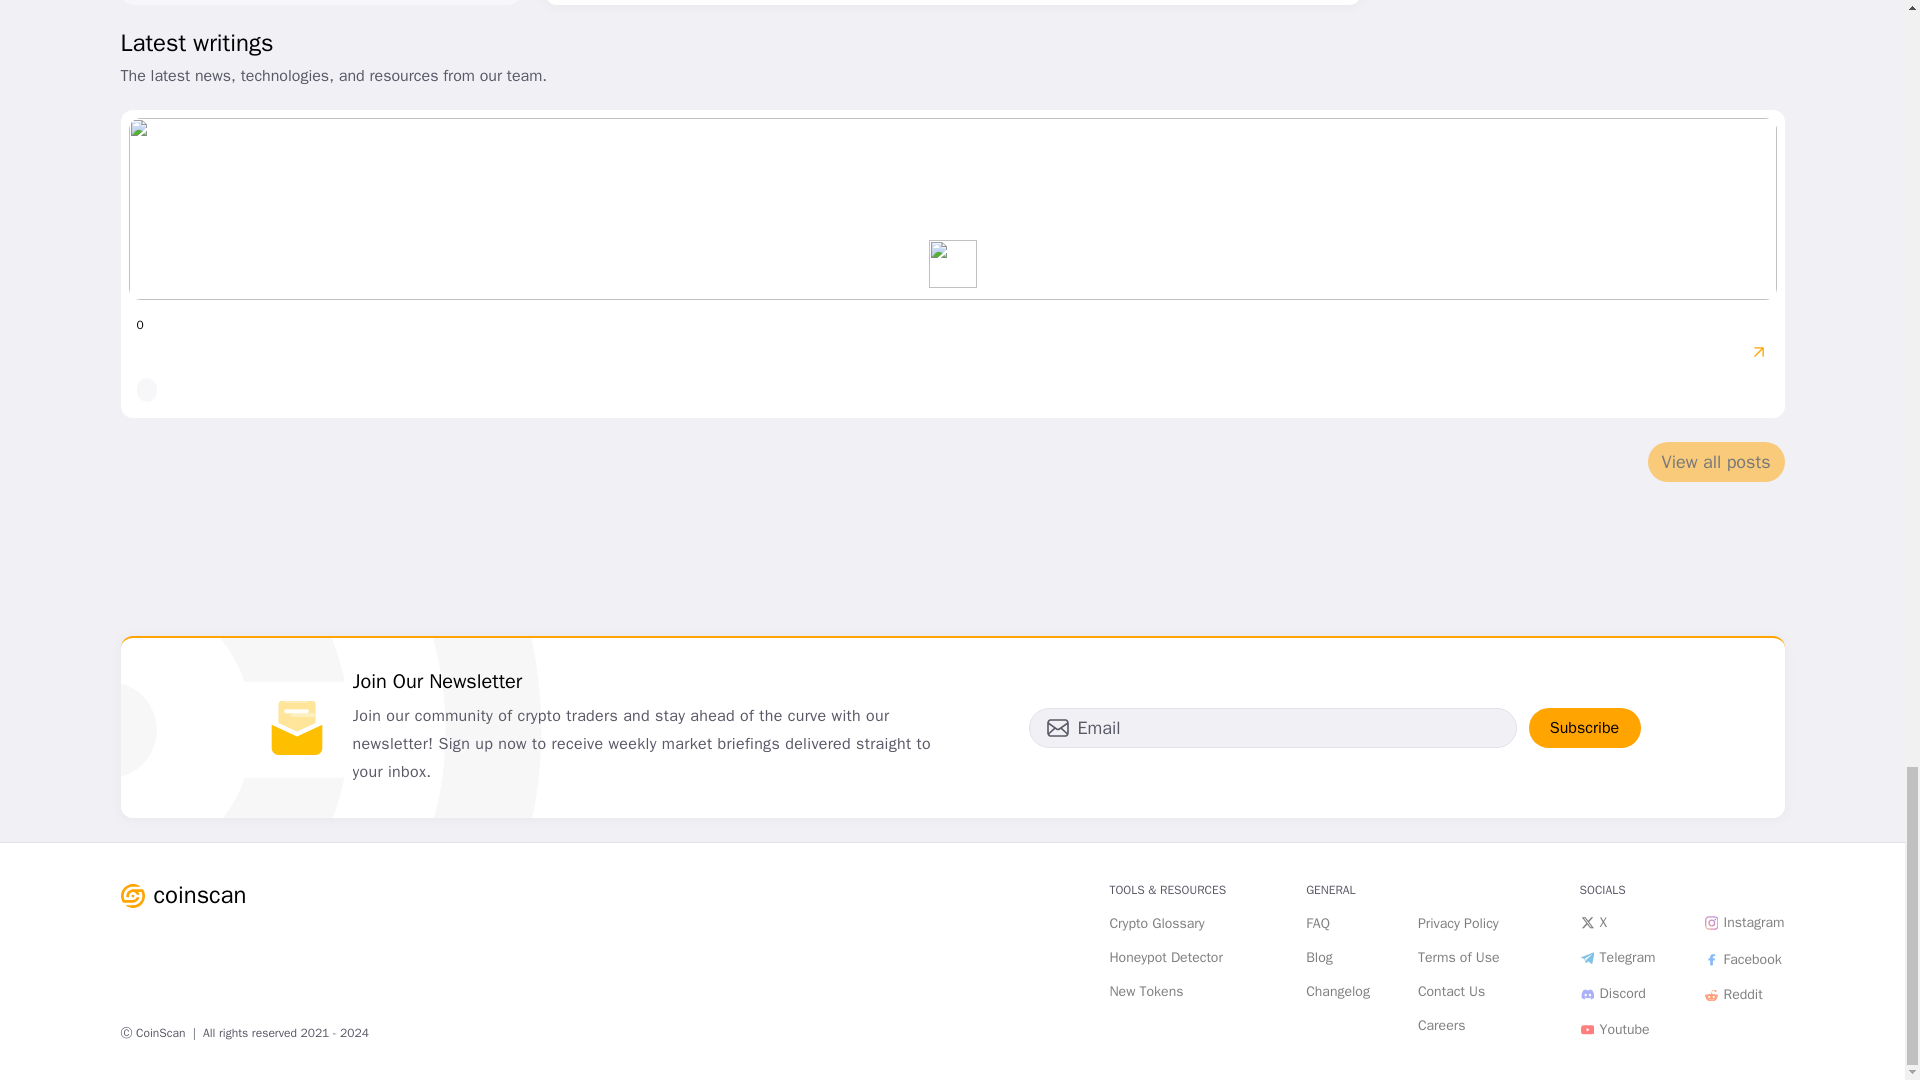 The width and height of the screenshot is (1920, 1080). Describe the element at coordinates (1318, 958) in the screenshot. I see `CoinScan blog` at that location.